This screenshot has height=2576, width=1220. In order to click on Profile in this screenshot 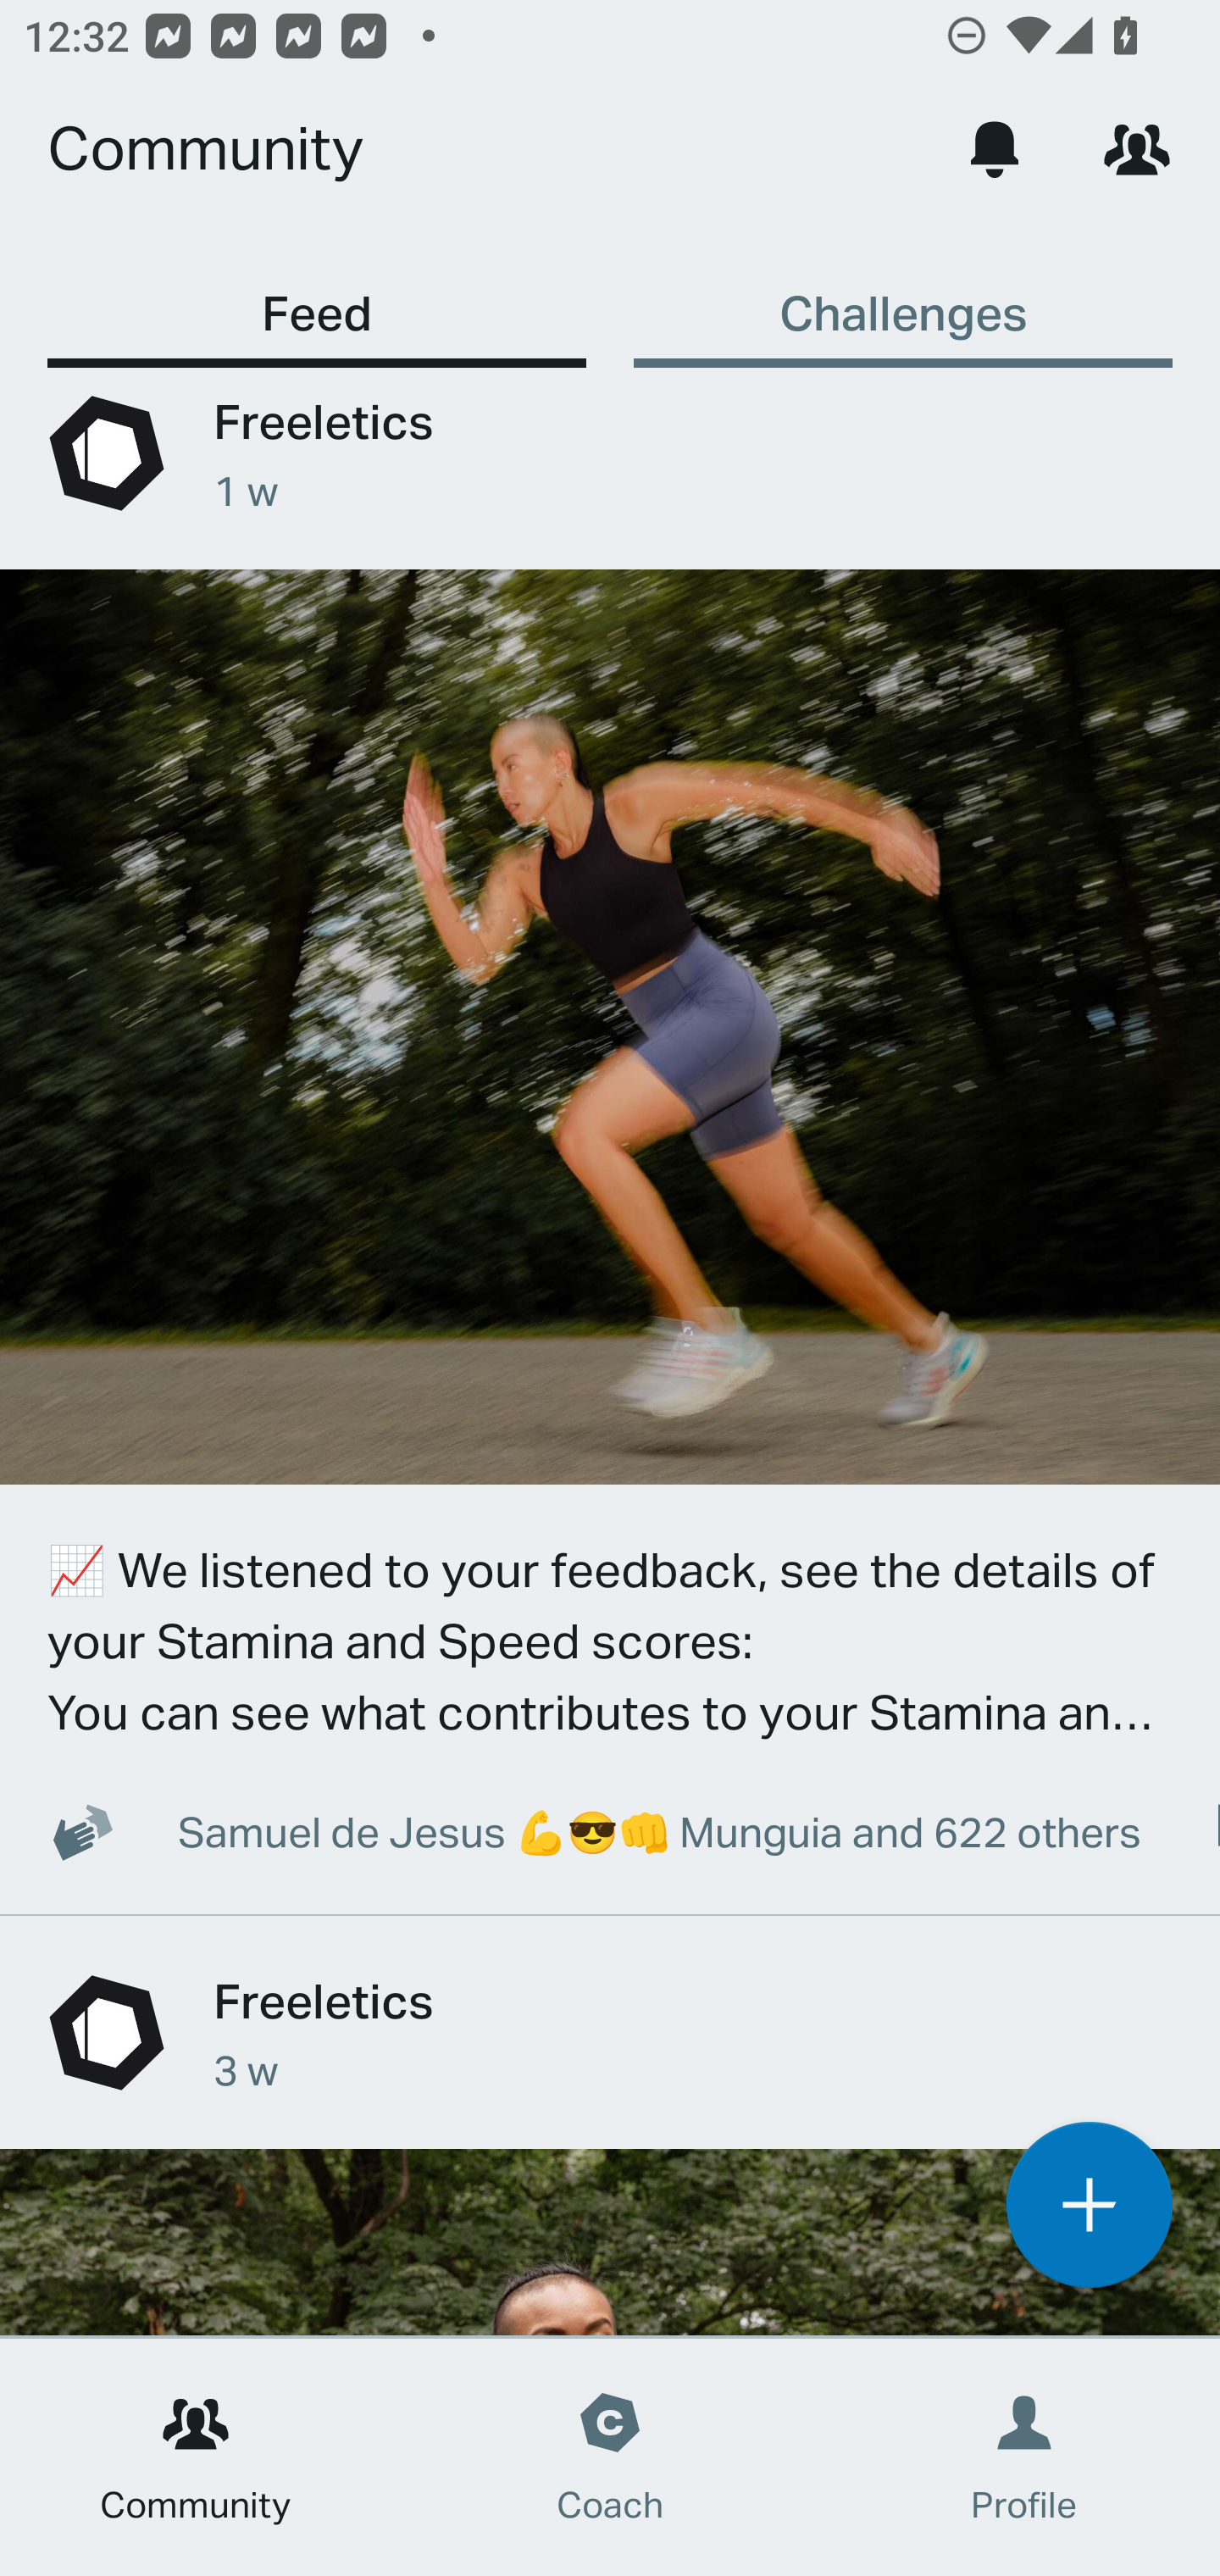, I will do `click(1025, 2457)`.